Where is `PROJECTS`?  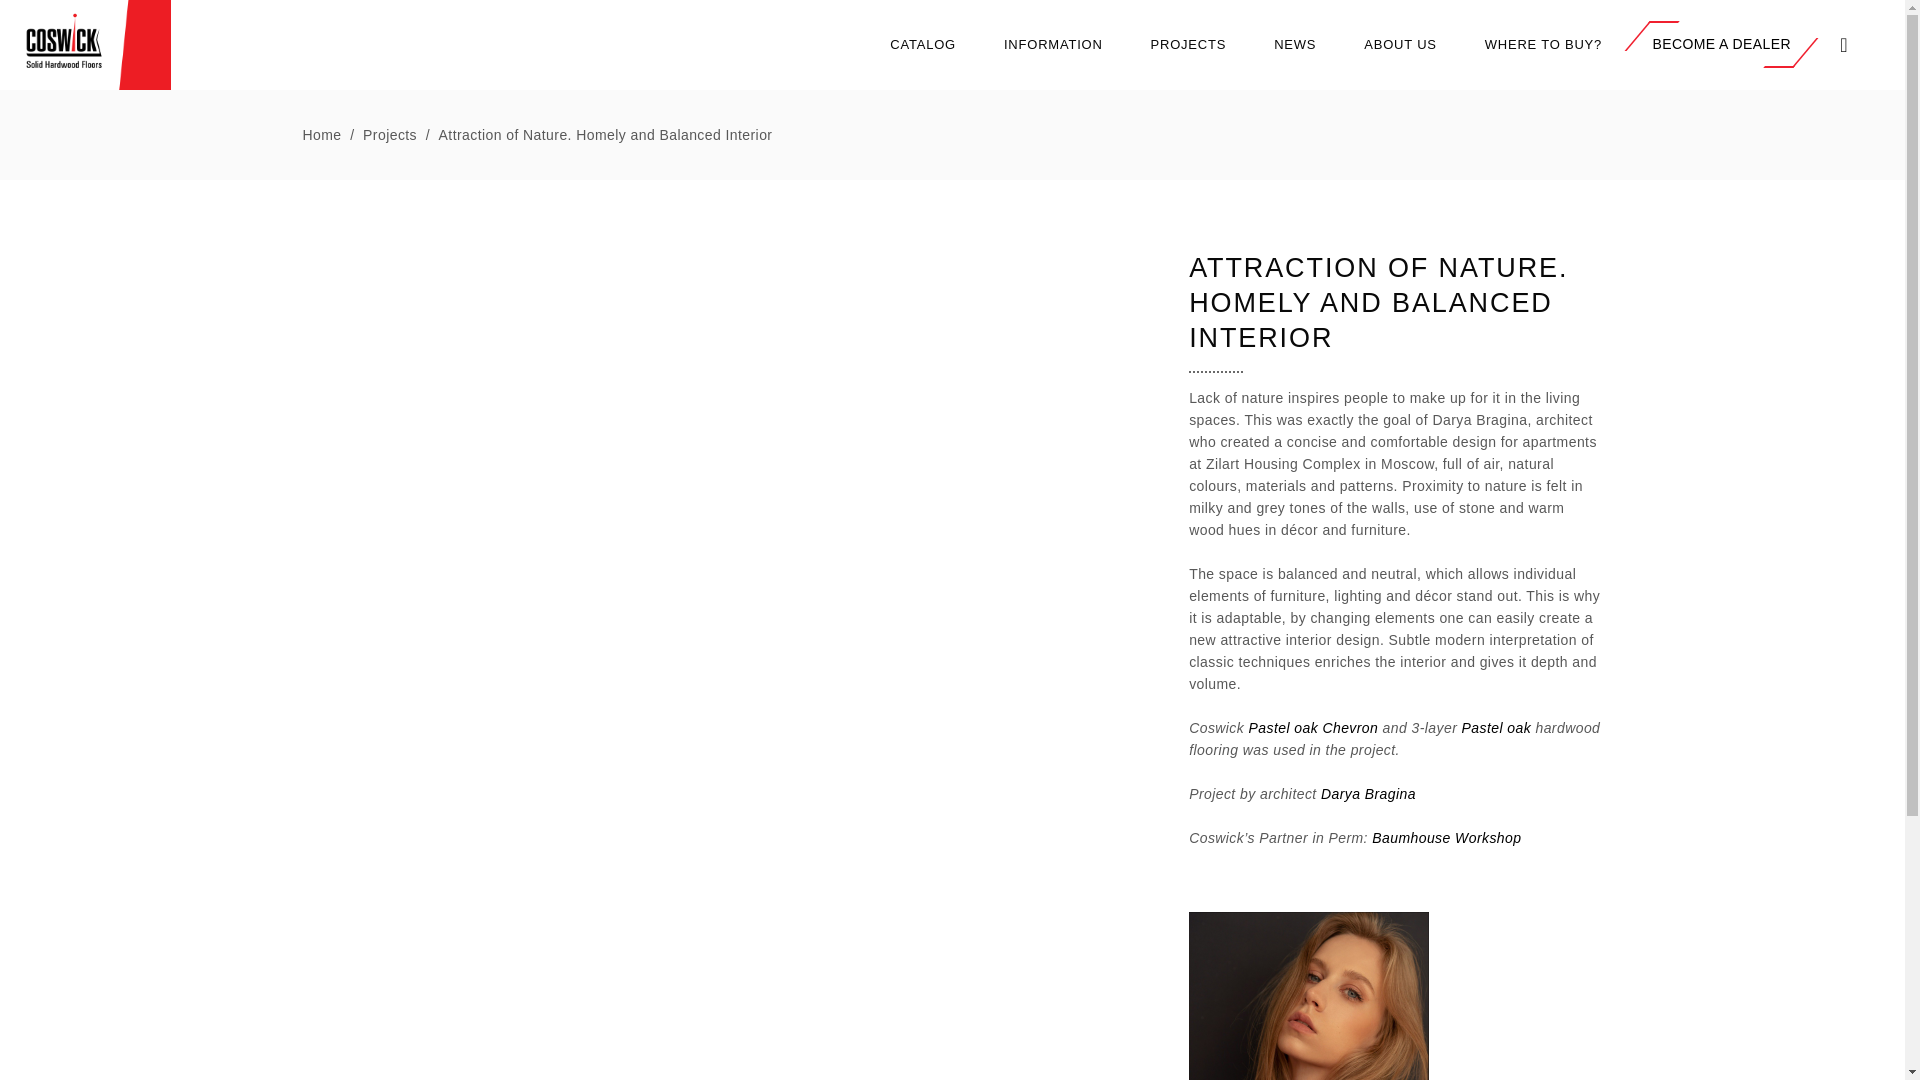
PROJECTS is located at coordinates (1189, 44).